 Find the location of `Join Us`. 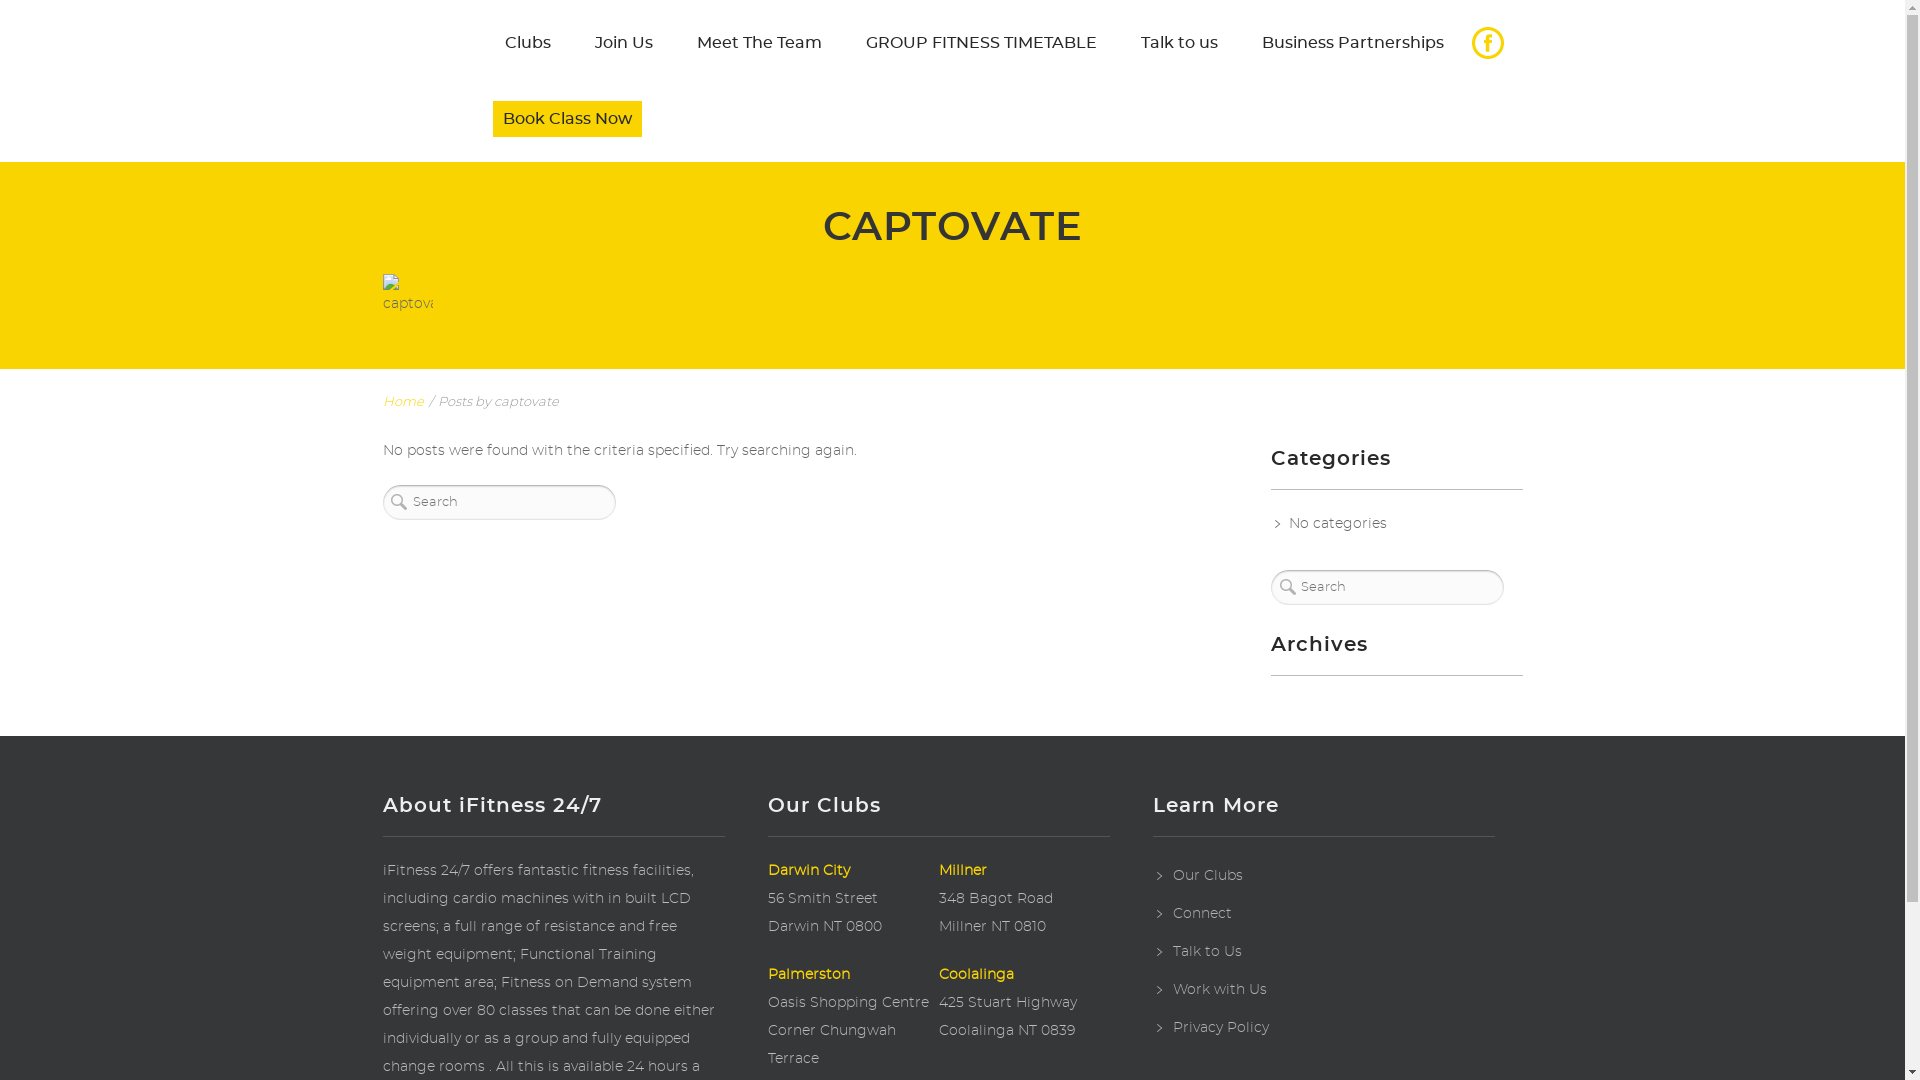

Join Us is located at coordinates (623, 43).